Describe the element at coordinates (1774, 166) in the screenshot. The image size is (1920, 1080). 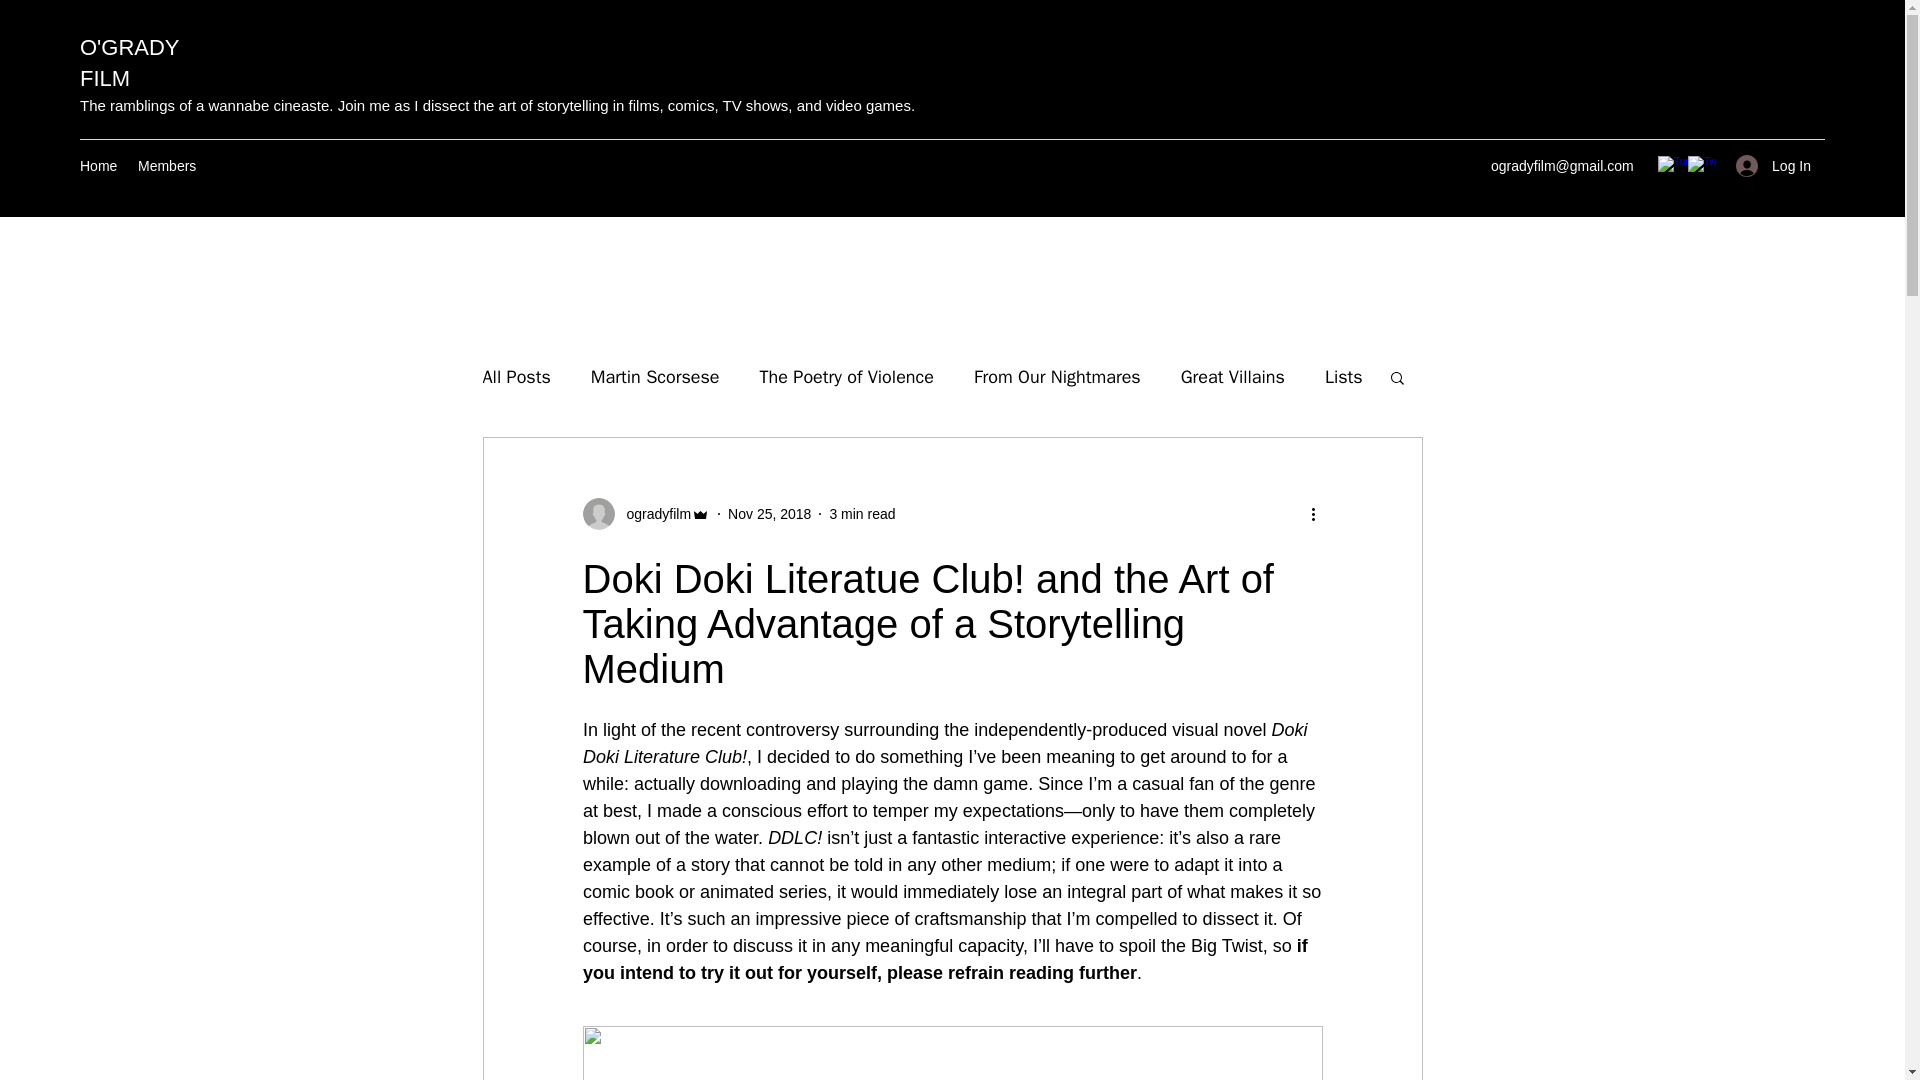
I see `Log In` at that location.